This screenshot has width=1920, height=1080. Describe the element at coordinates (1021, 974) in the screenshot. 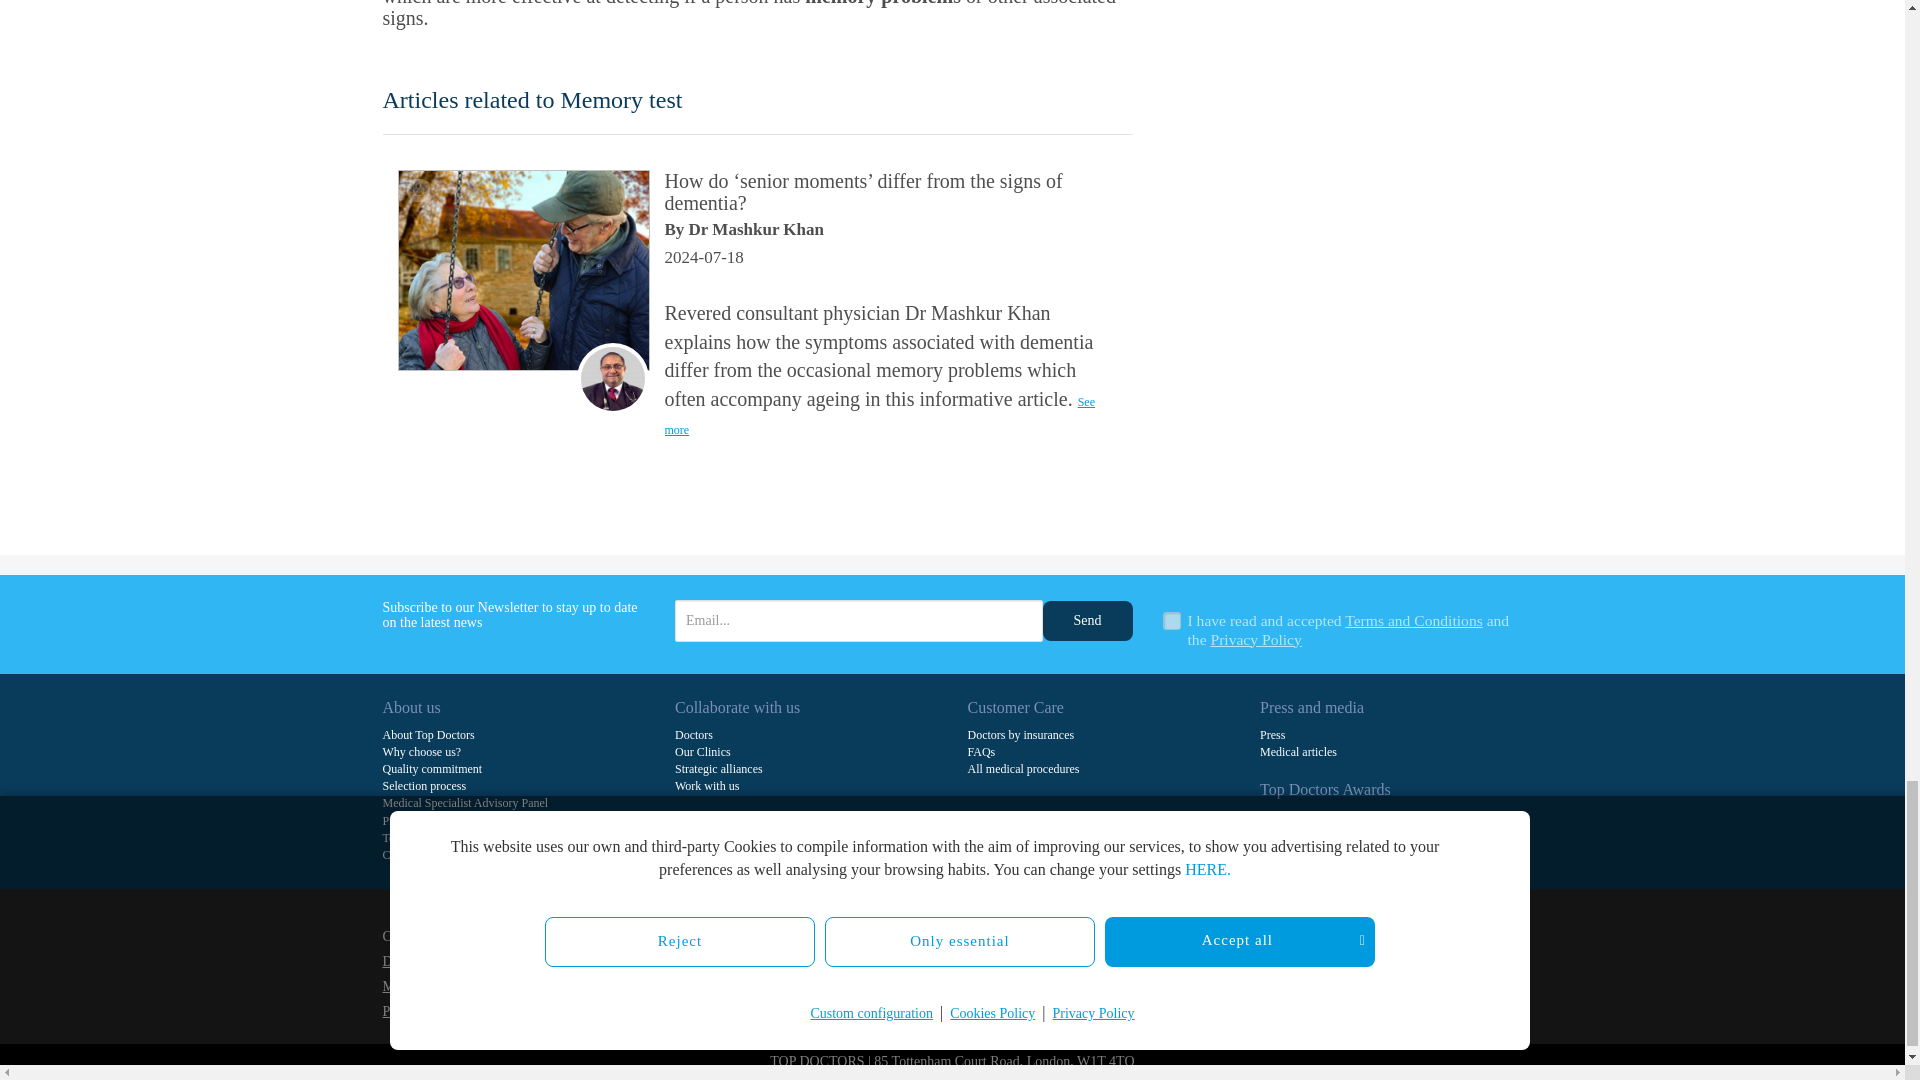

I see `Top Doctors en Twitter` at that location.